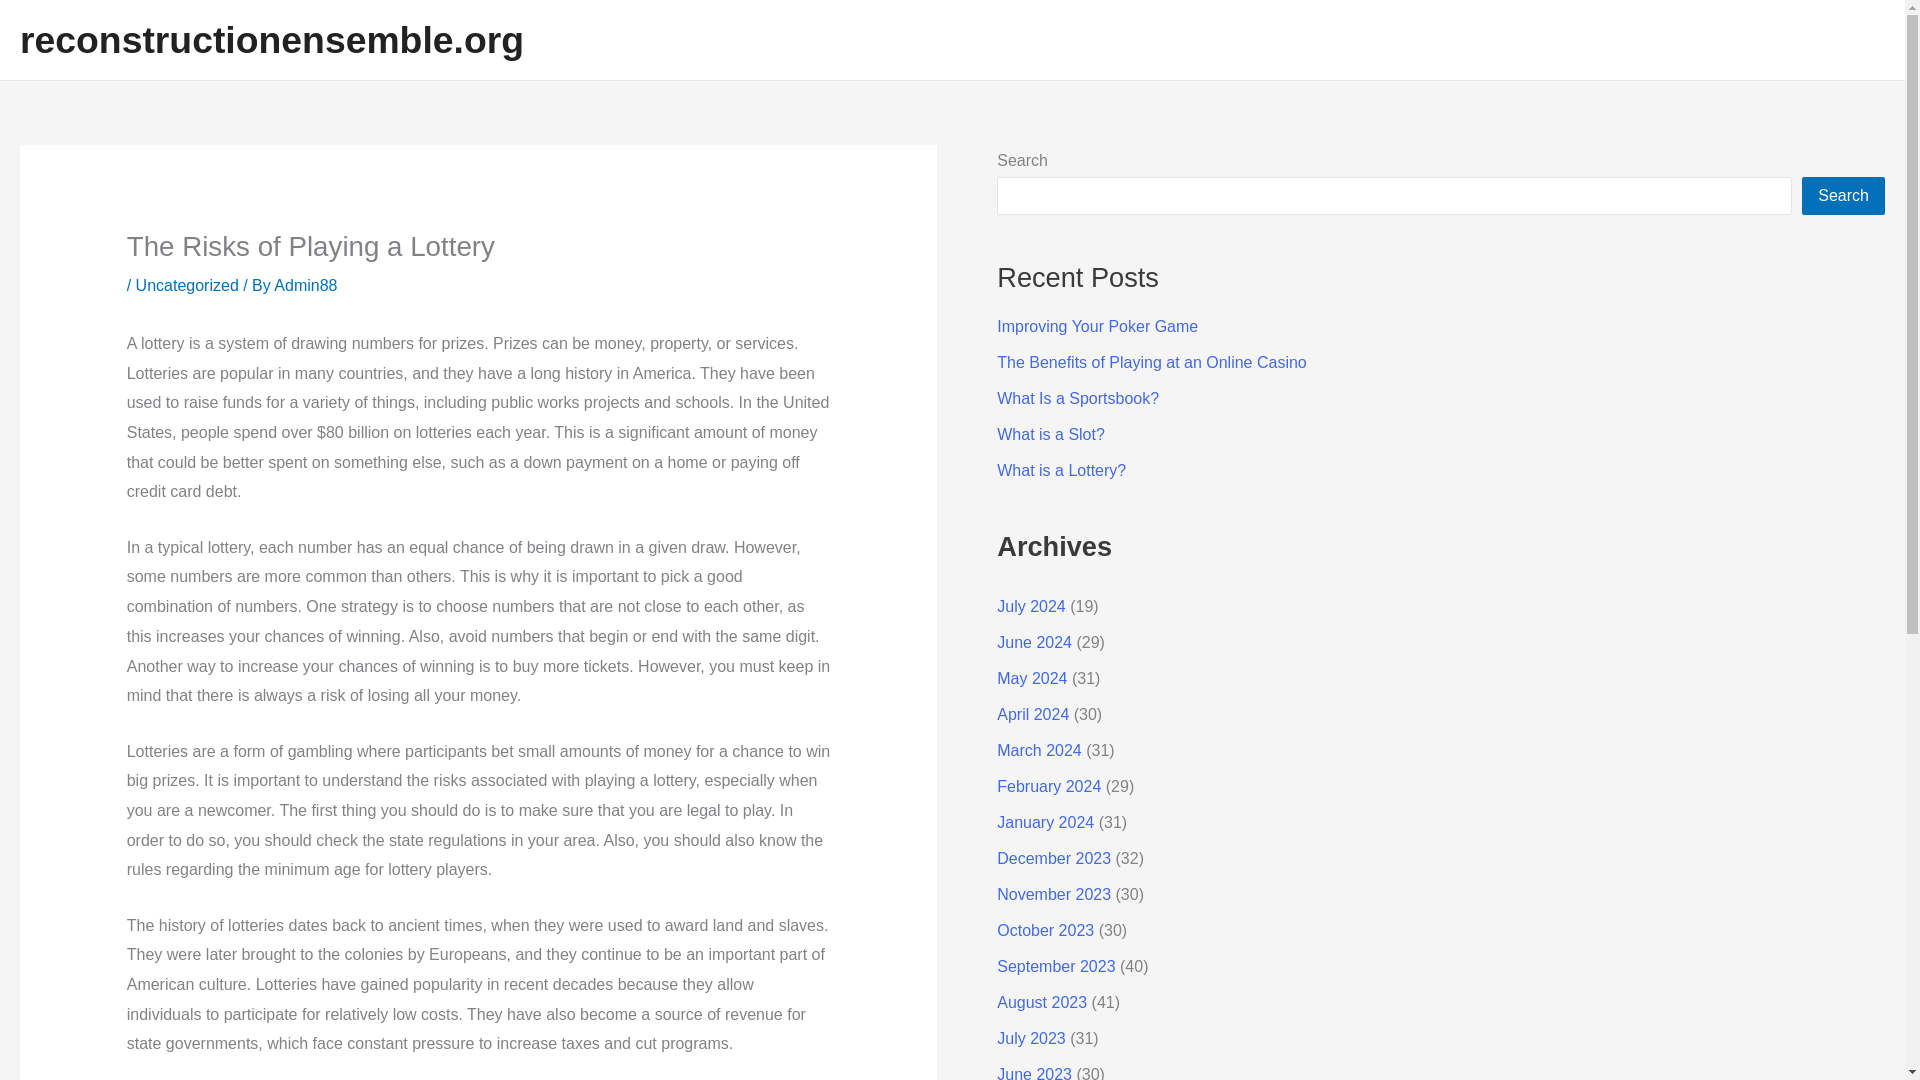 The width and height of the screenshot is (1920, 1080). What do you see at coordinates (1054, 894) in the screenshot?
I see `November 2023` at bounding box center [1054, 894].